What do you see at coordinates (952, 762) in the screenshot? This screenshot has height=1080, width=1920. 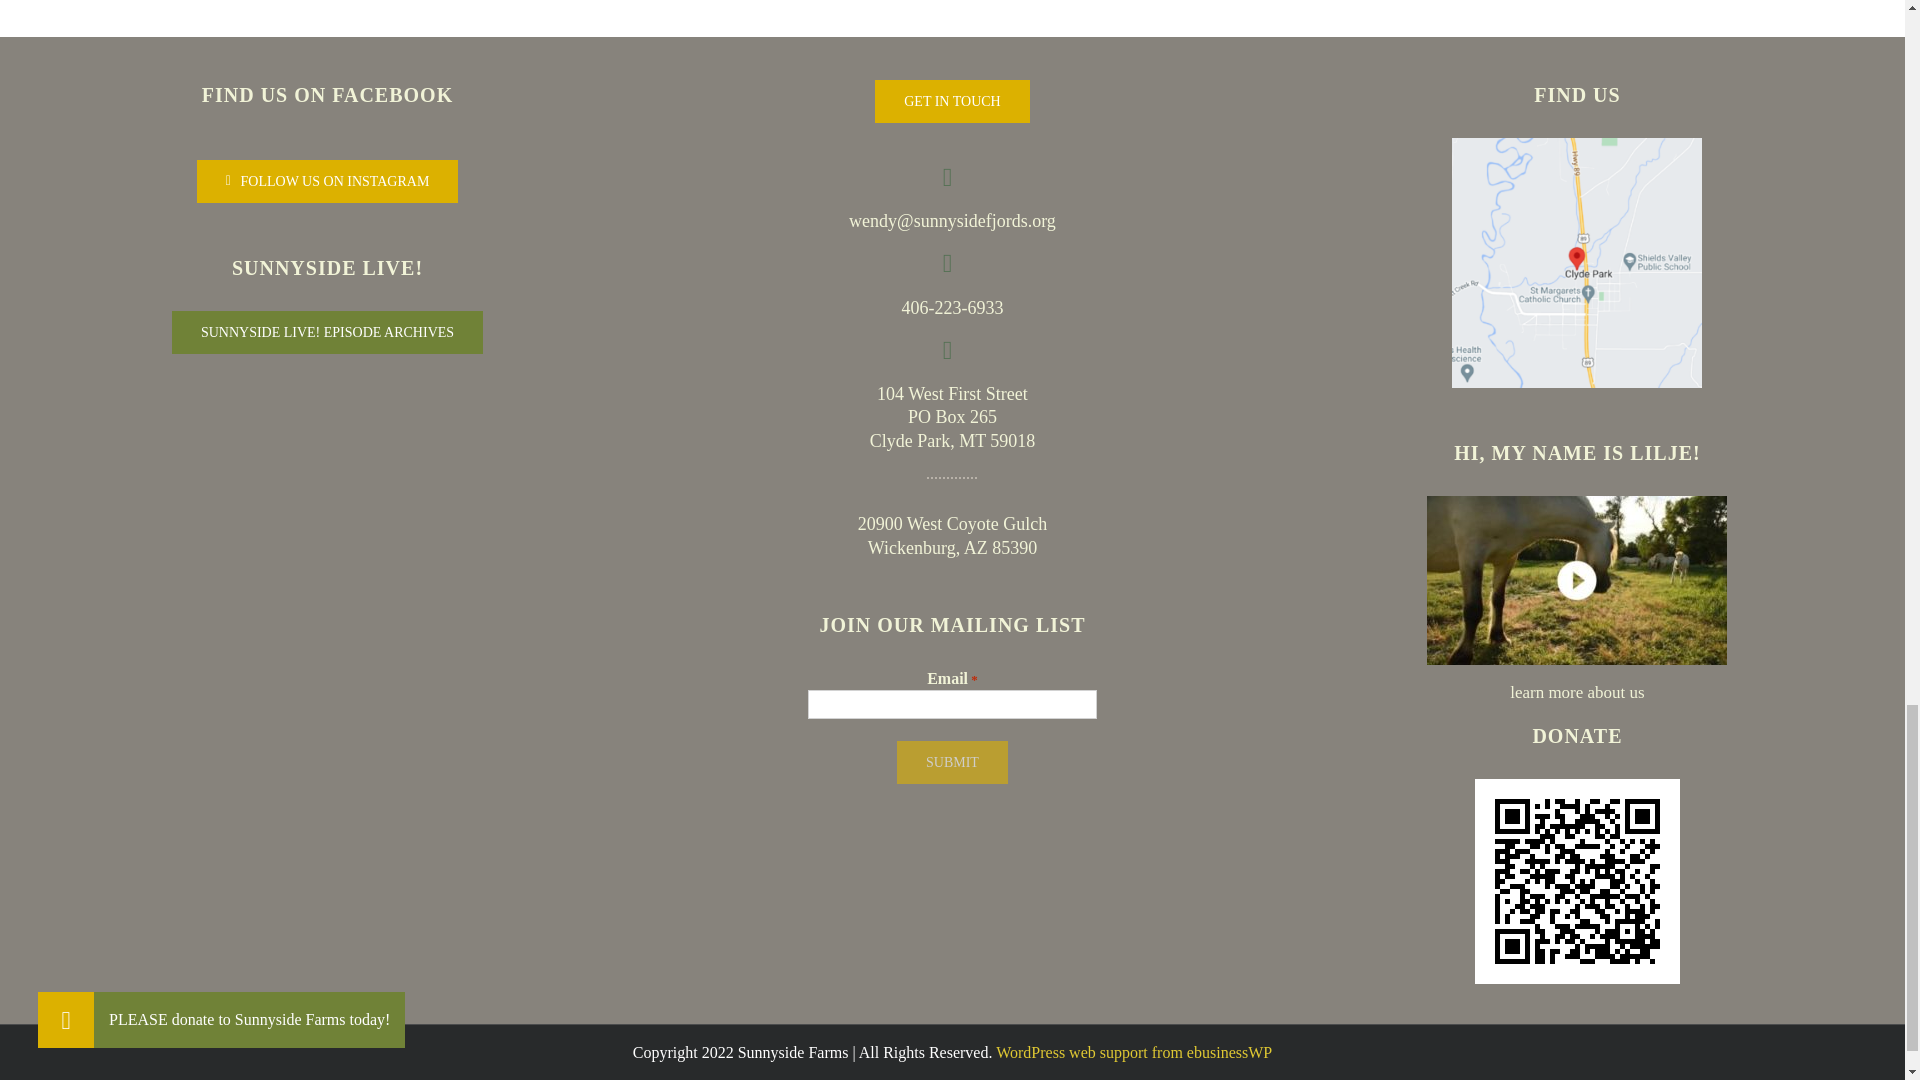 I see `Submit` at bounding box center [952, 762].